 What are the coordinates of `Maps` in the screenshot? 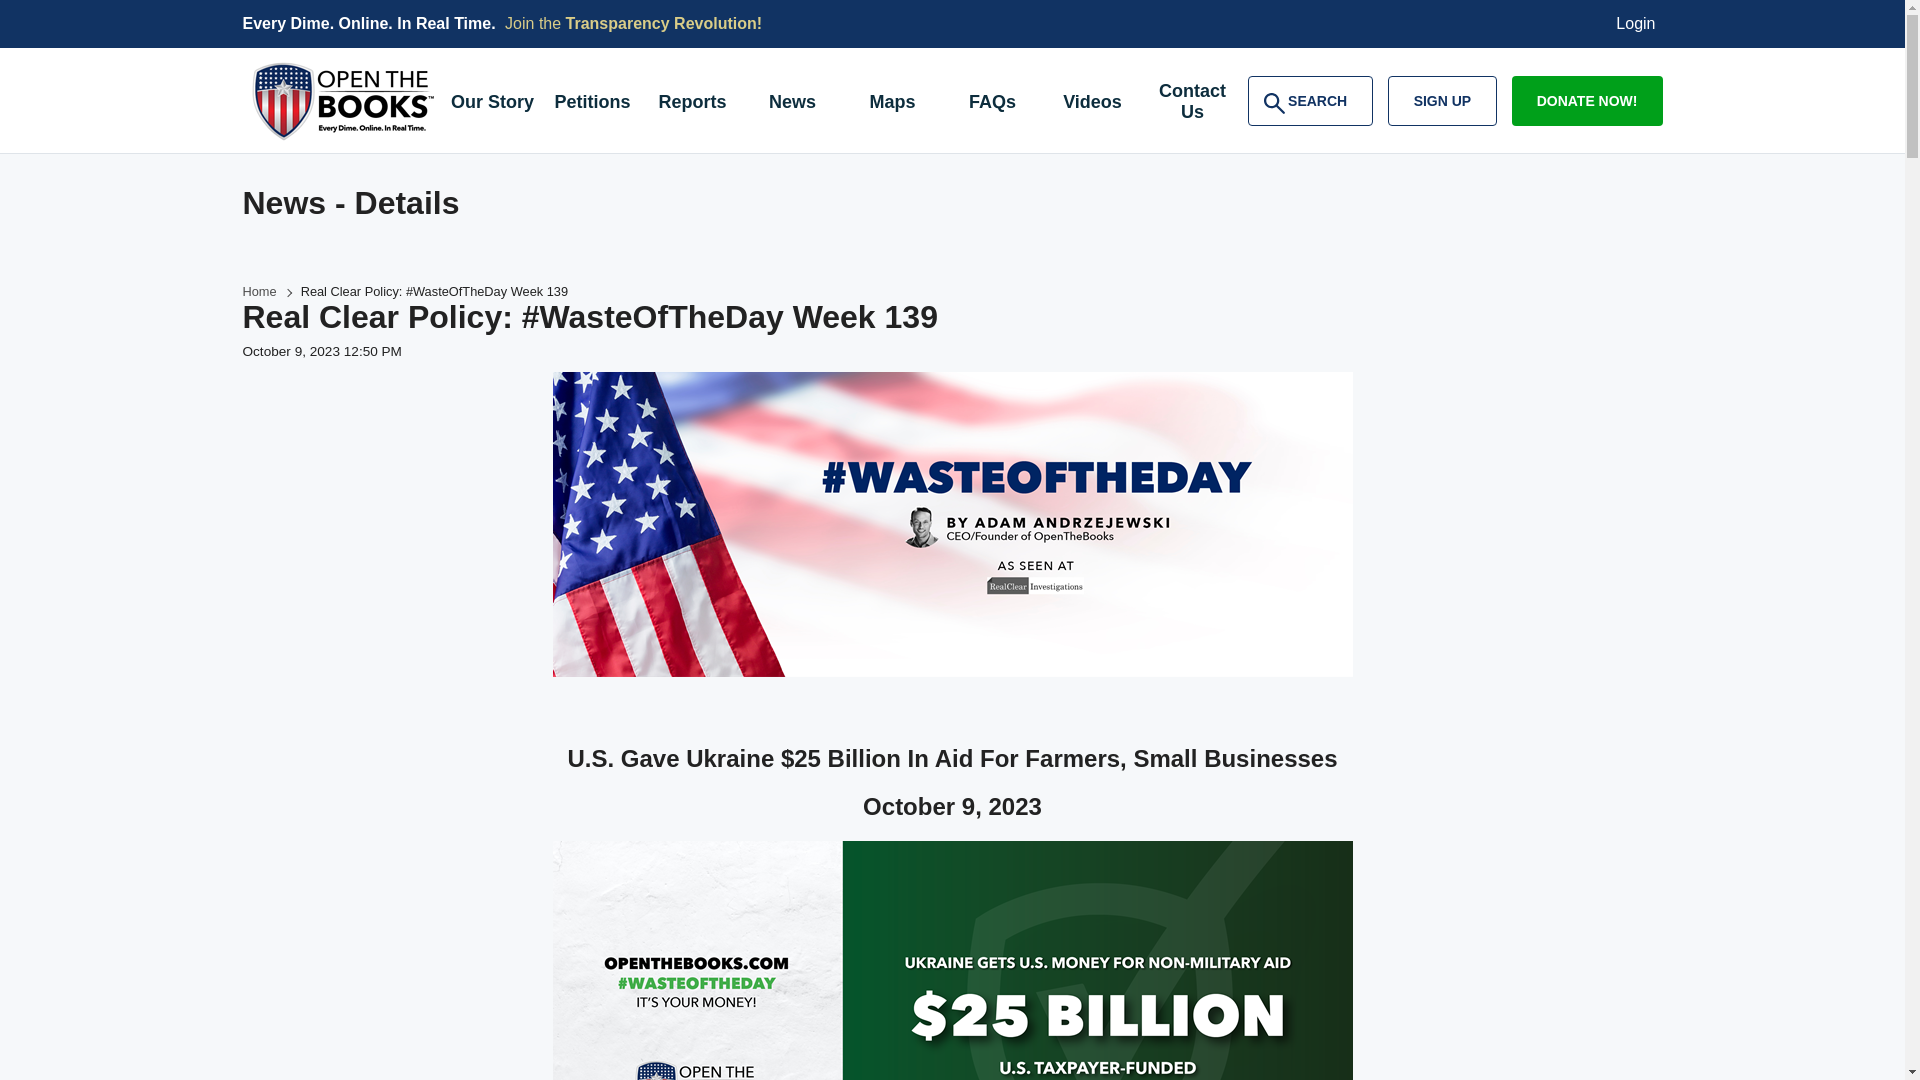 It's located at (892, 104).